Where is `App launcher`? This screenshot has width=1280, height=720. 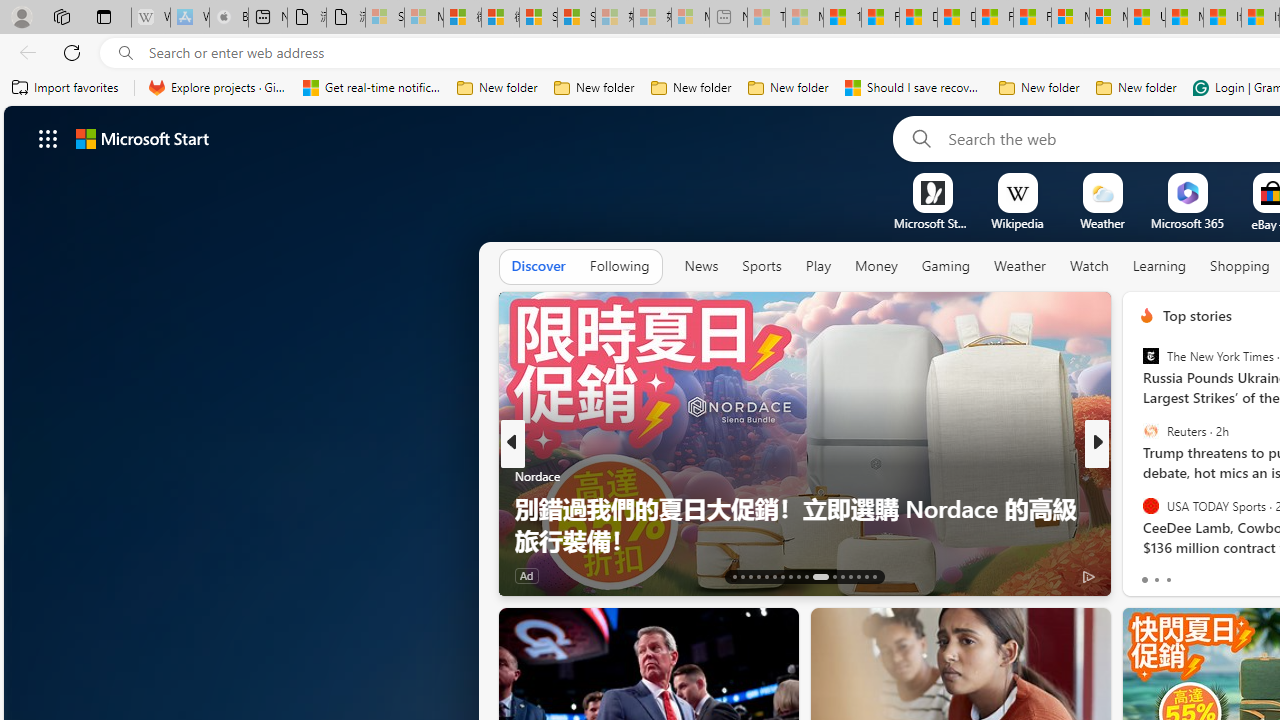
App launcher is located at coordinates (48, 138).